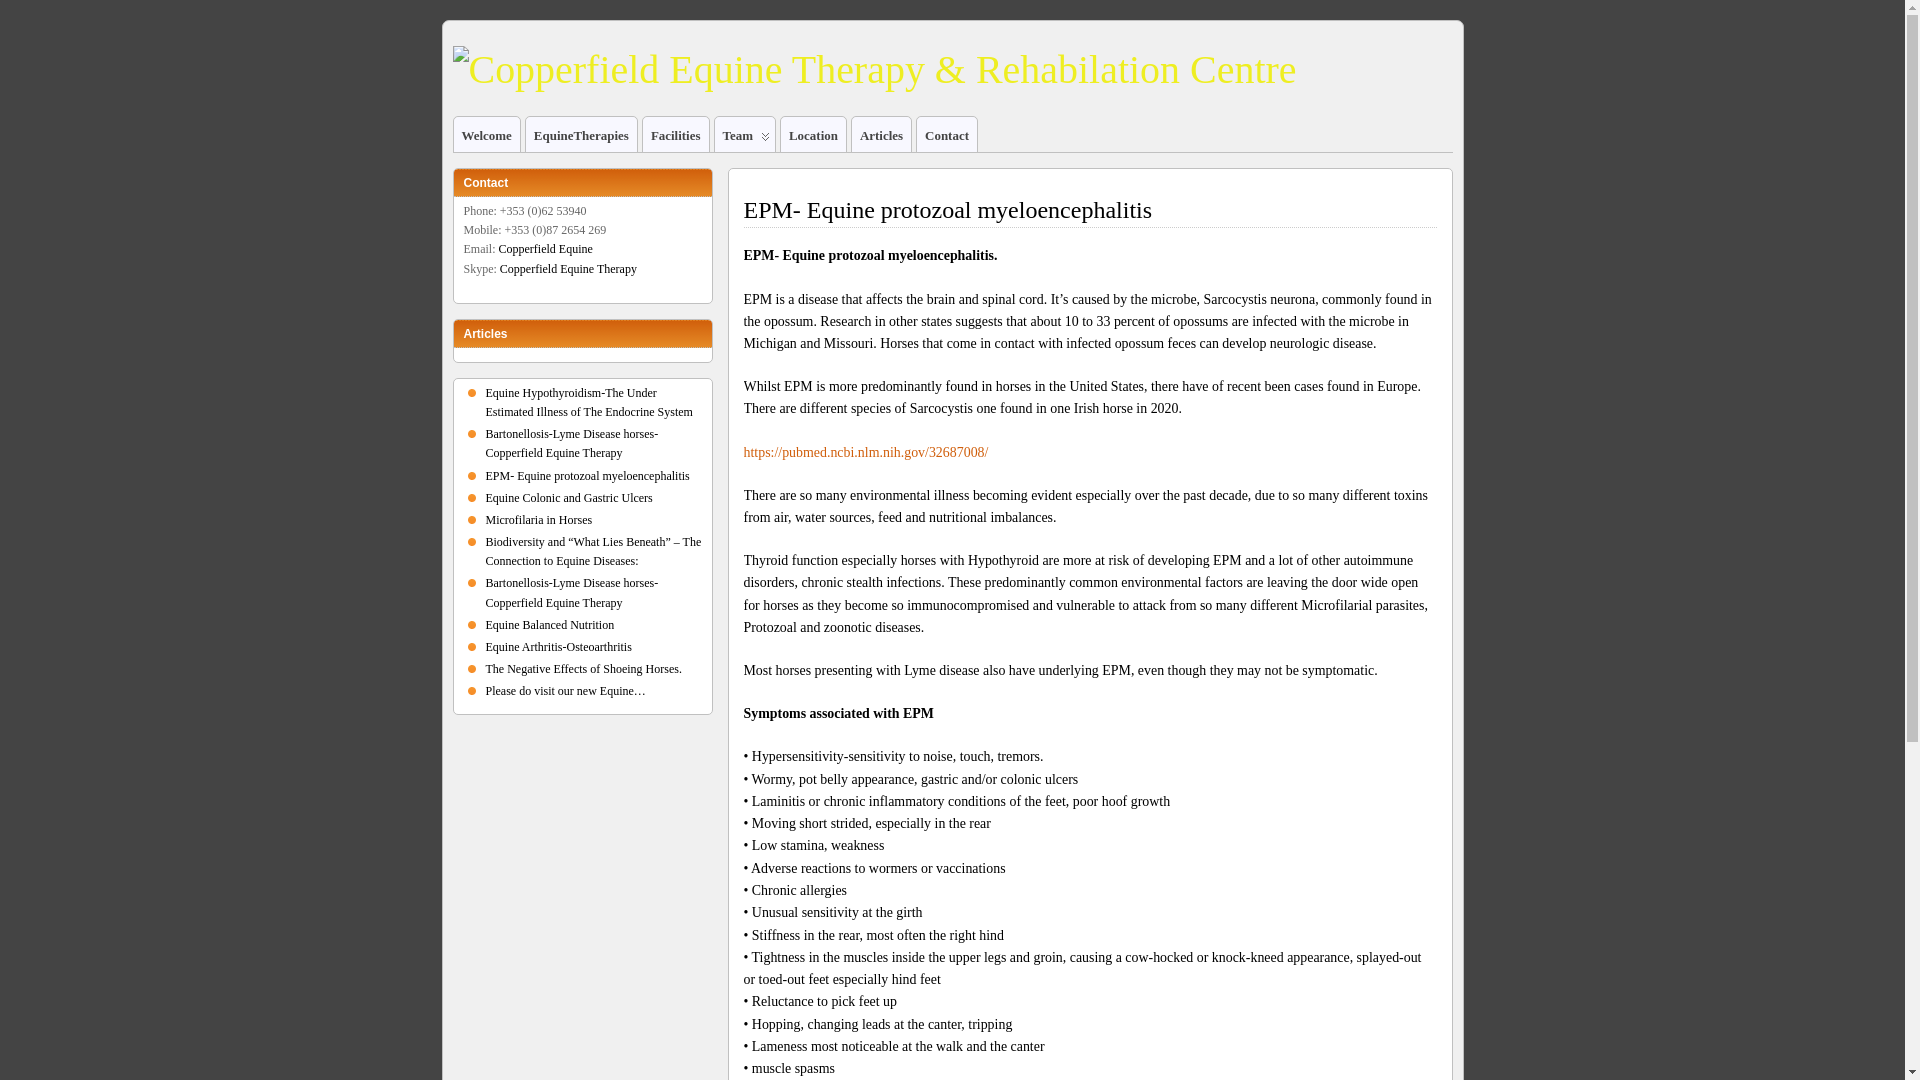  Describe the element at coordinates (583, 669) in the screenshot. I see `The Negative Effects of Shoeing Horses.` at that location.